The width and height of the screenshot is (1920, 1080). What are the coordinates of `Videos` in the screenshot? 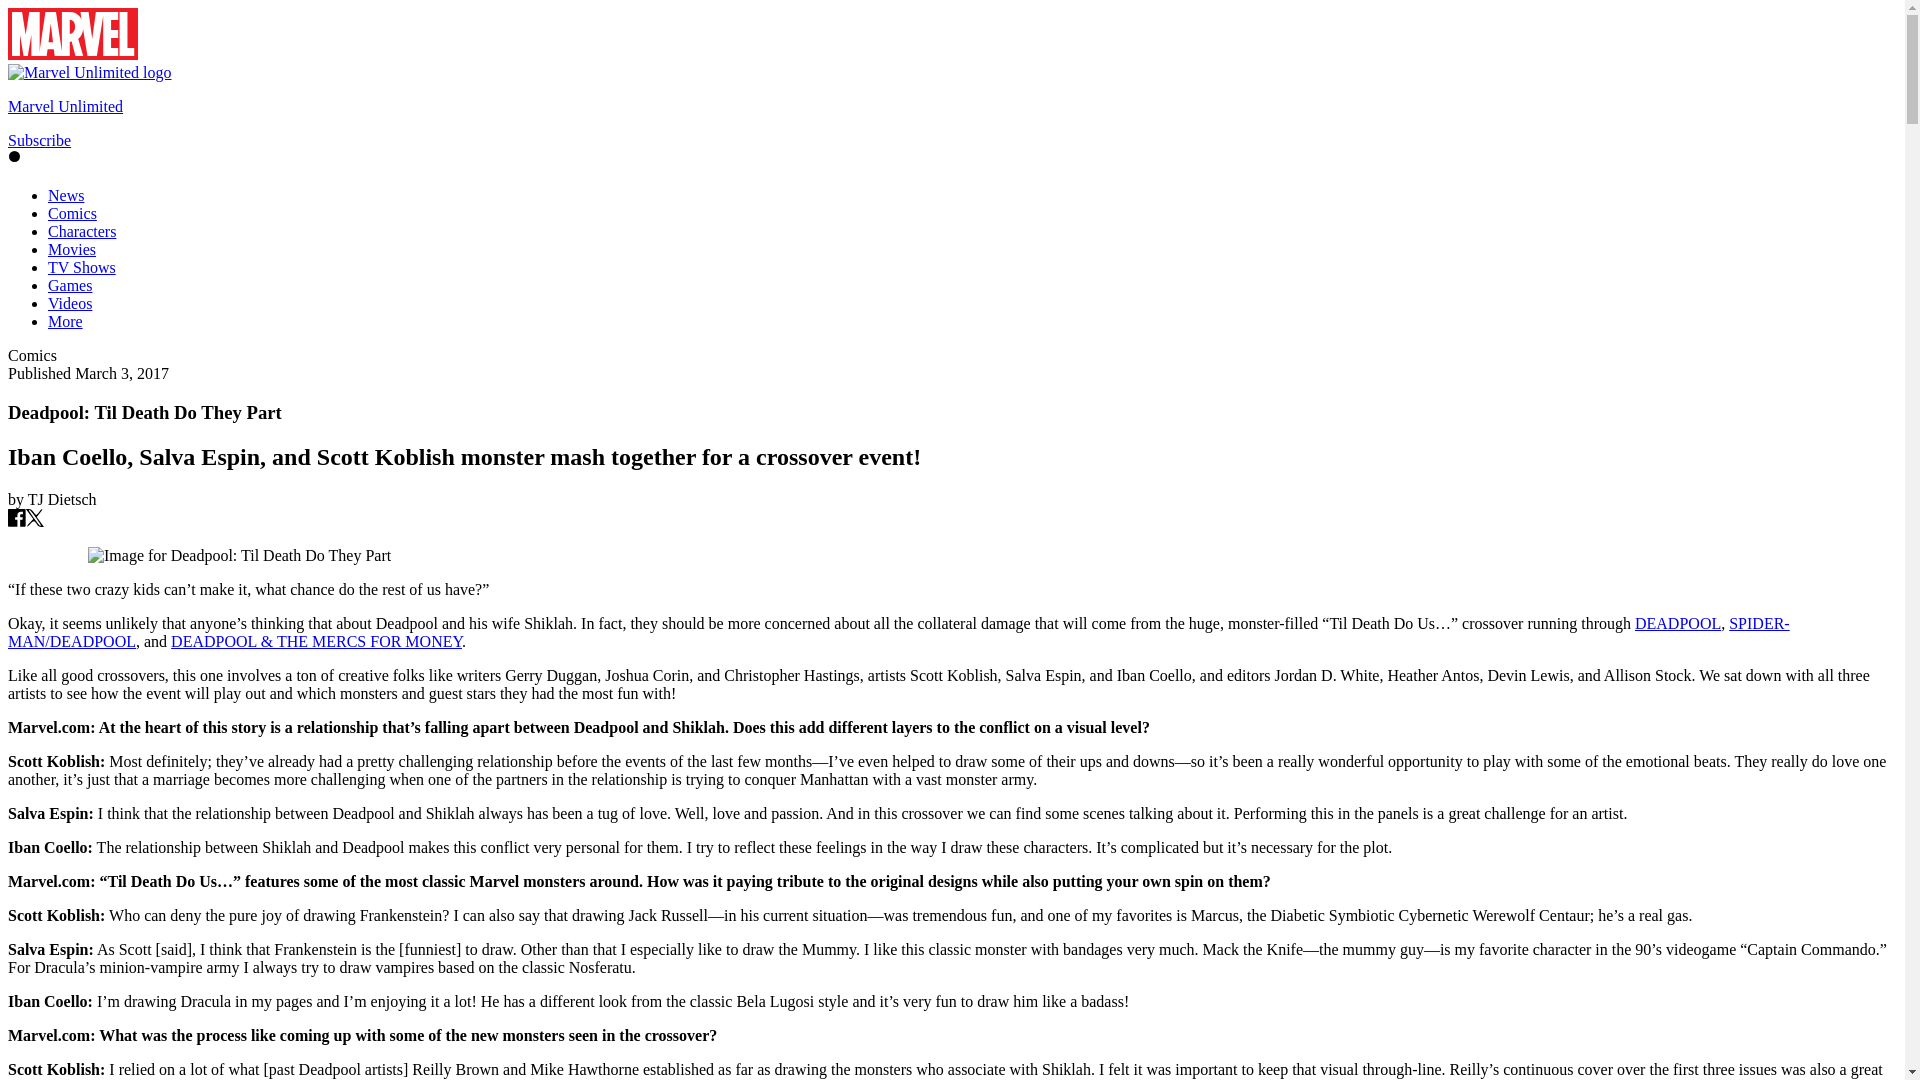 It's located at (70, 303).